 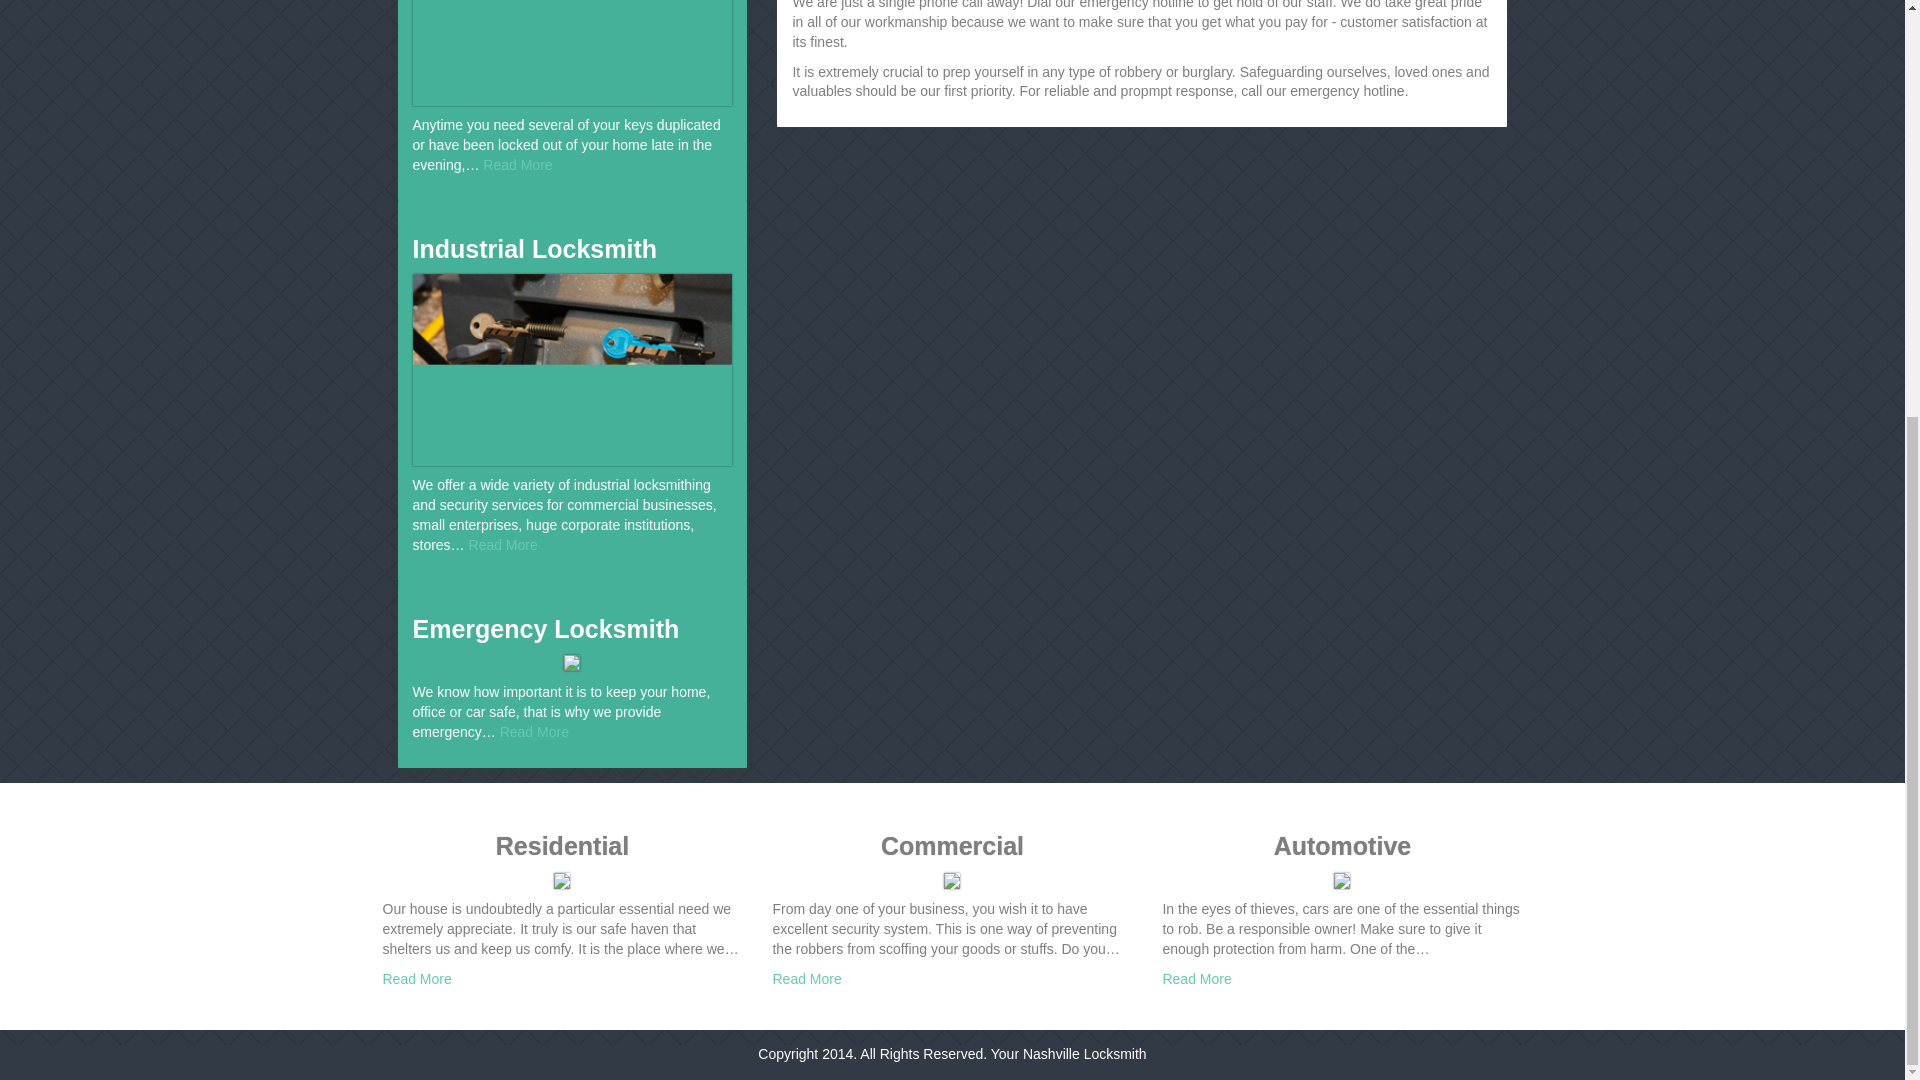 What do you see at coordinates (562, 846) in the screenshot?
I see `Residential` at bounding box center [562, 846].